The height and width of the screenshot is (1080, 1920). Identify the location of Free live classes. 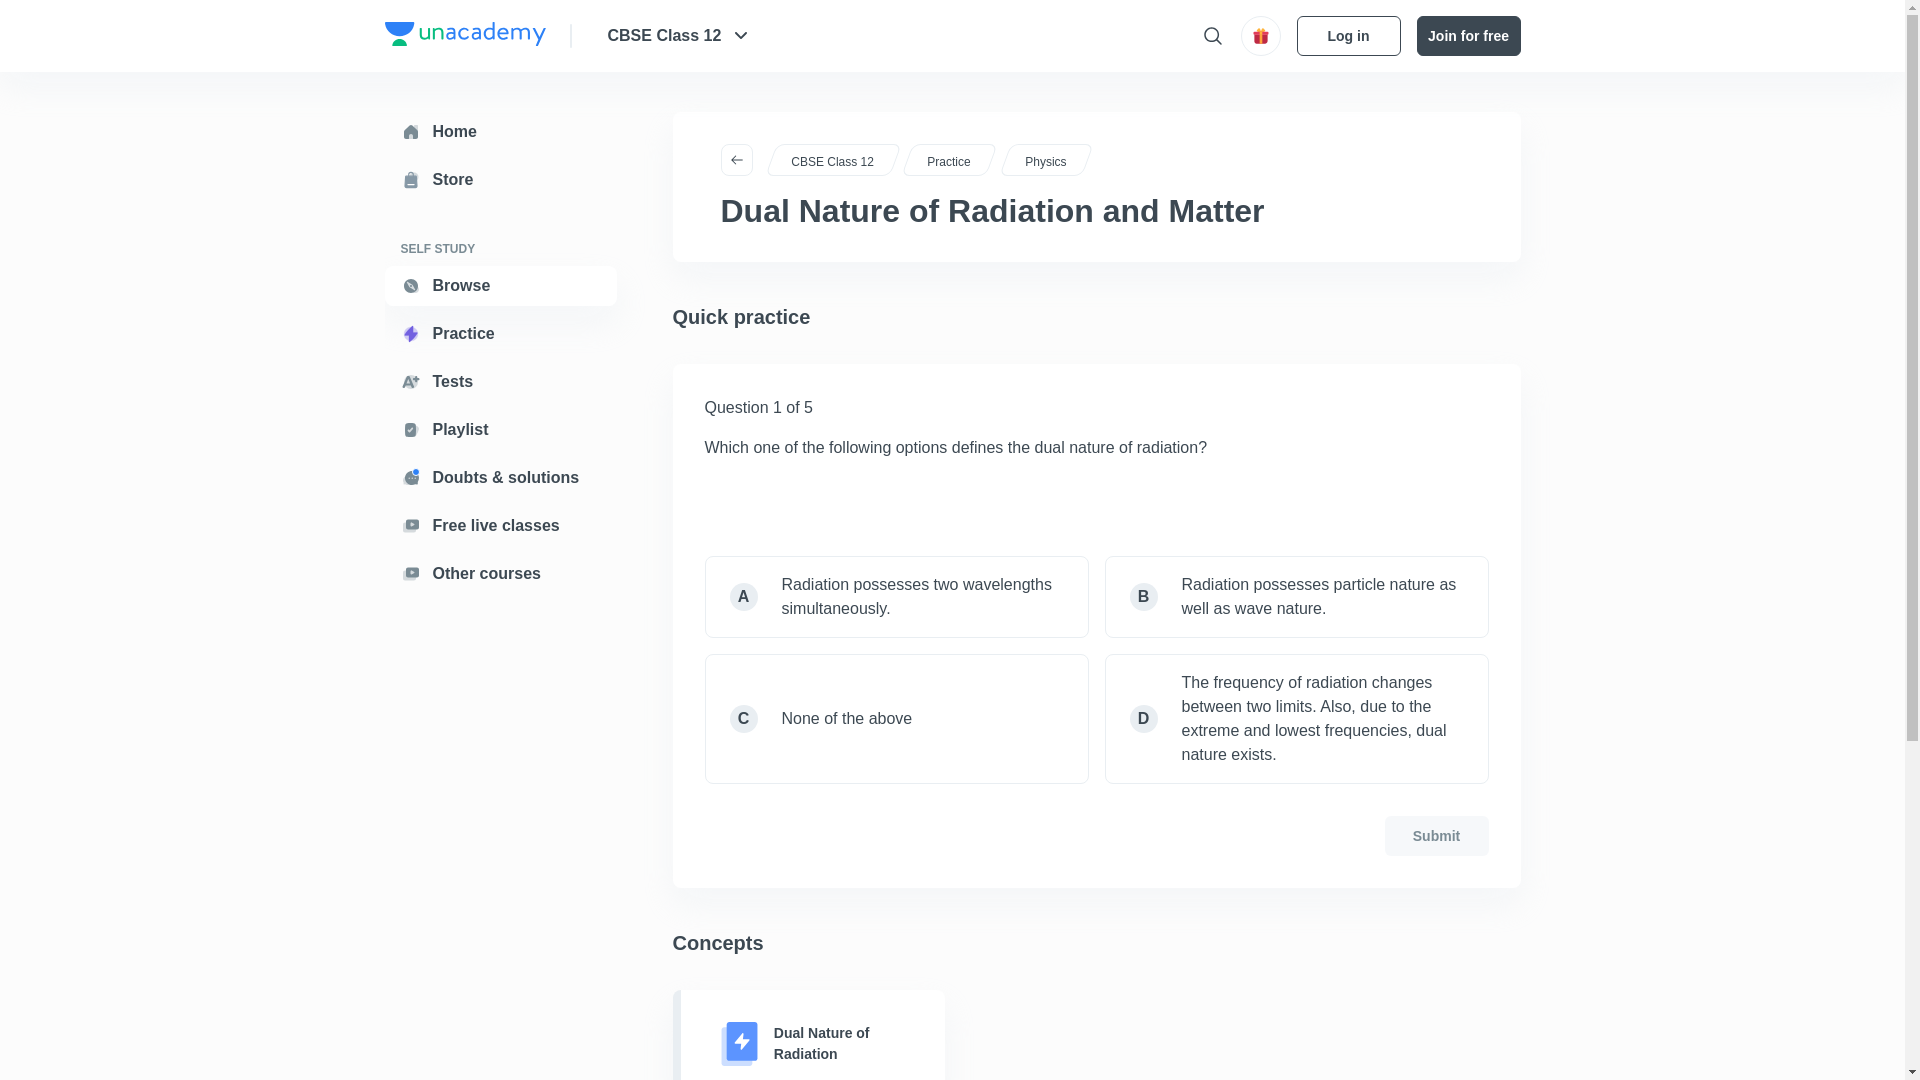
(500, 526).